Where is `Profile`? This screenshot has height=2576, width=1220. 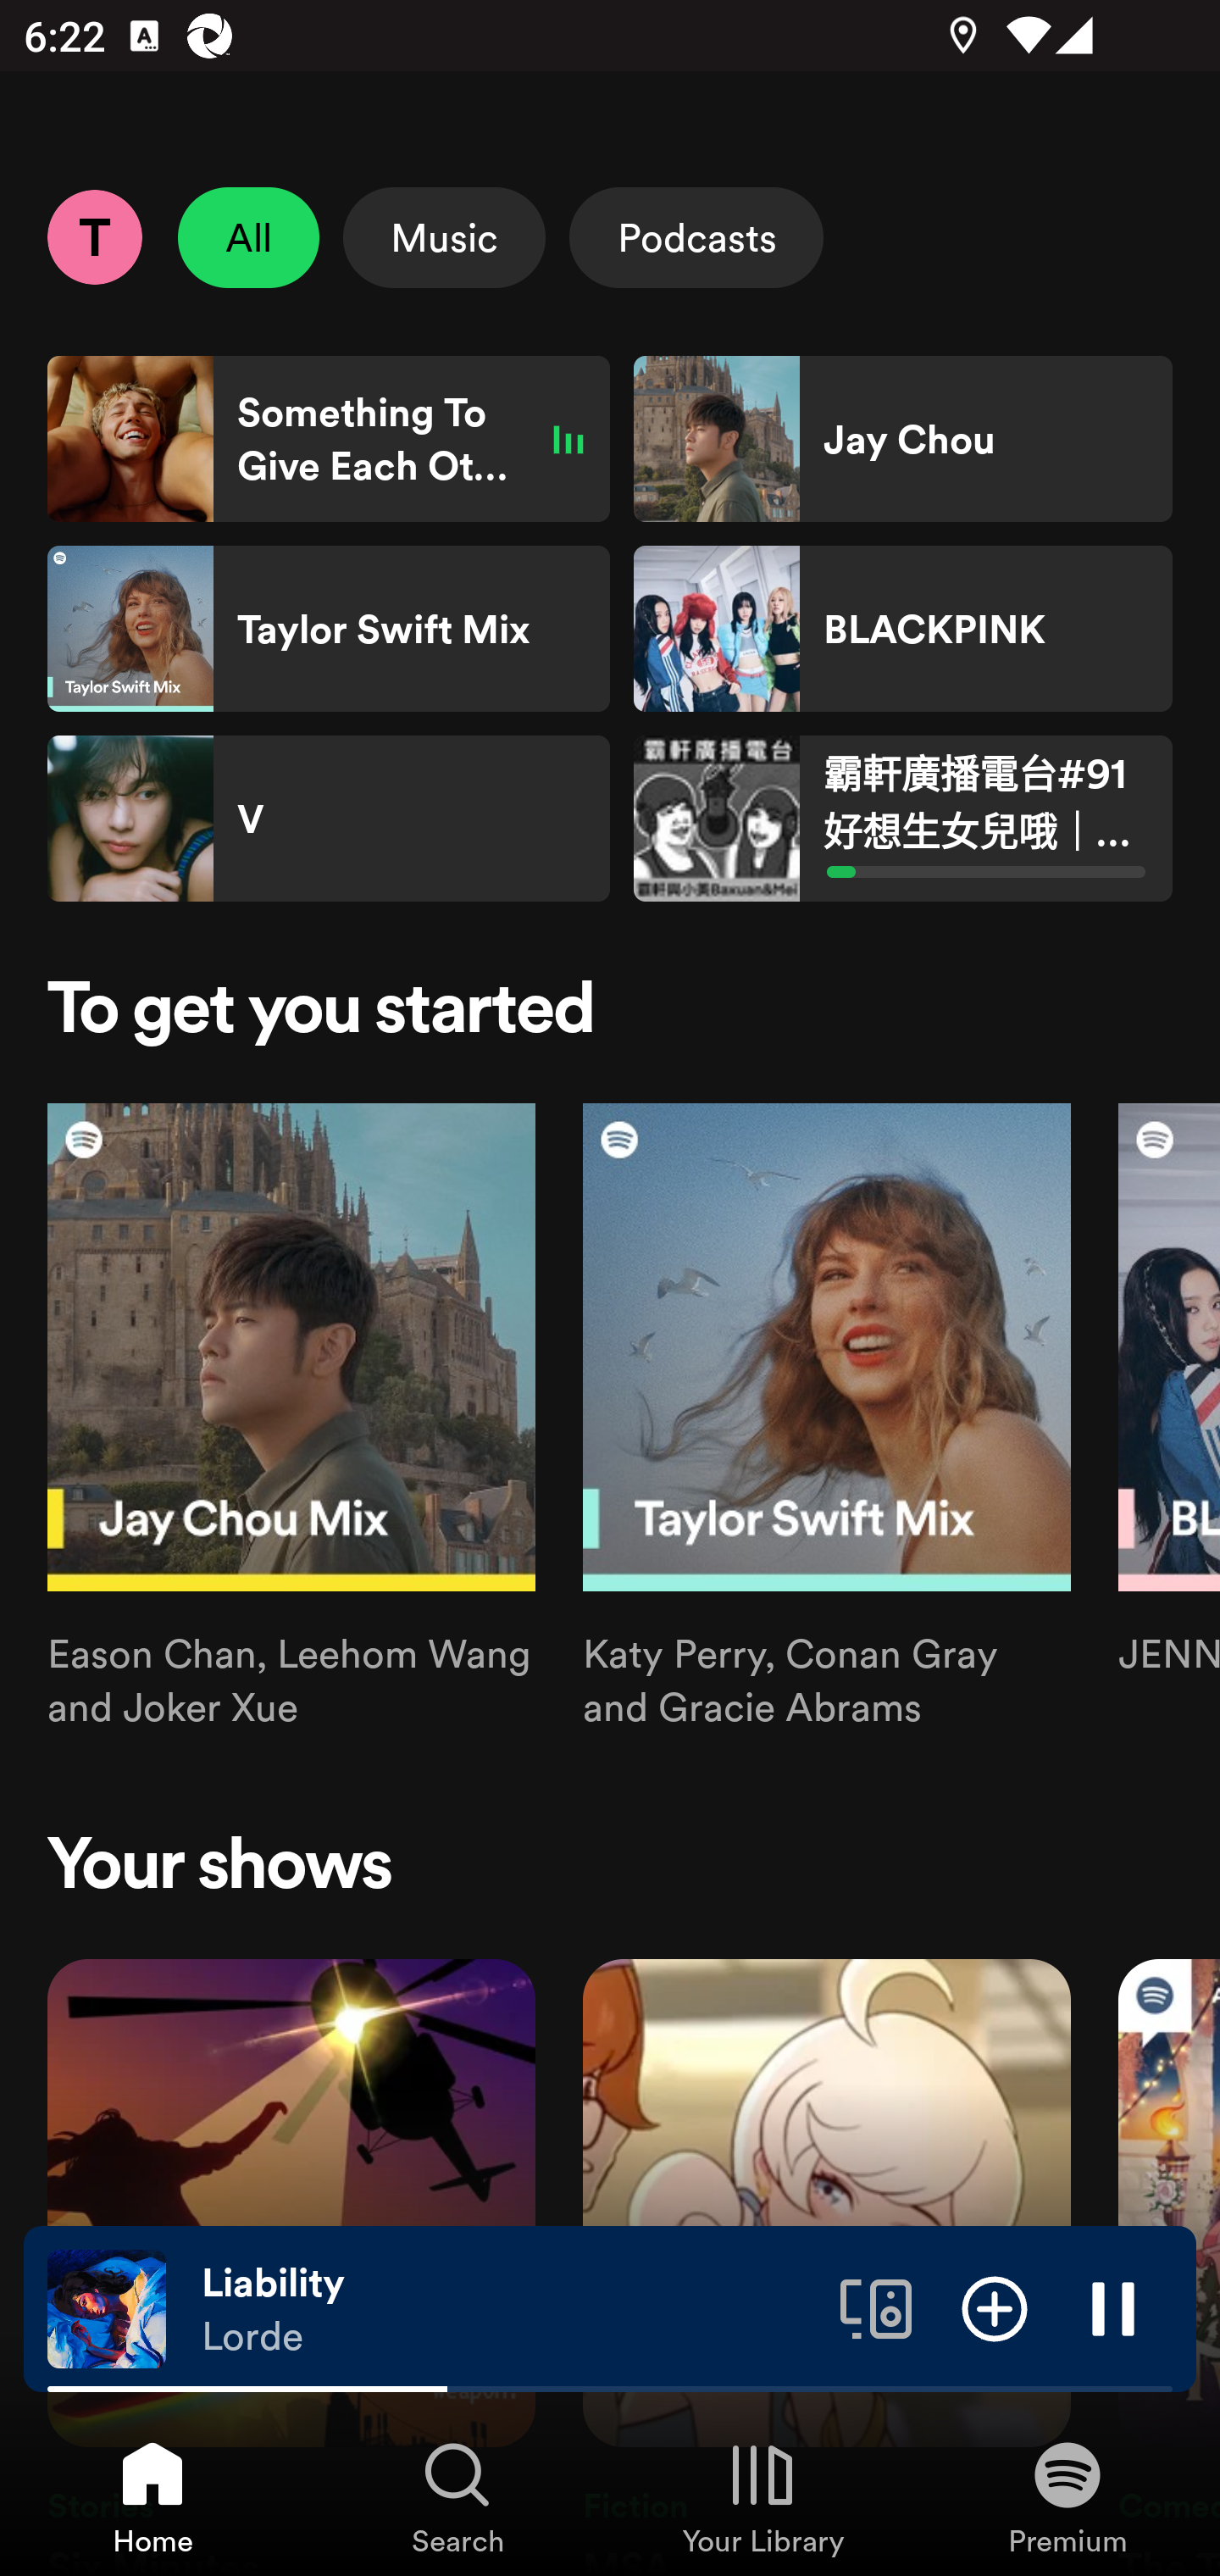
Profile is located at coordinates (94, 236).